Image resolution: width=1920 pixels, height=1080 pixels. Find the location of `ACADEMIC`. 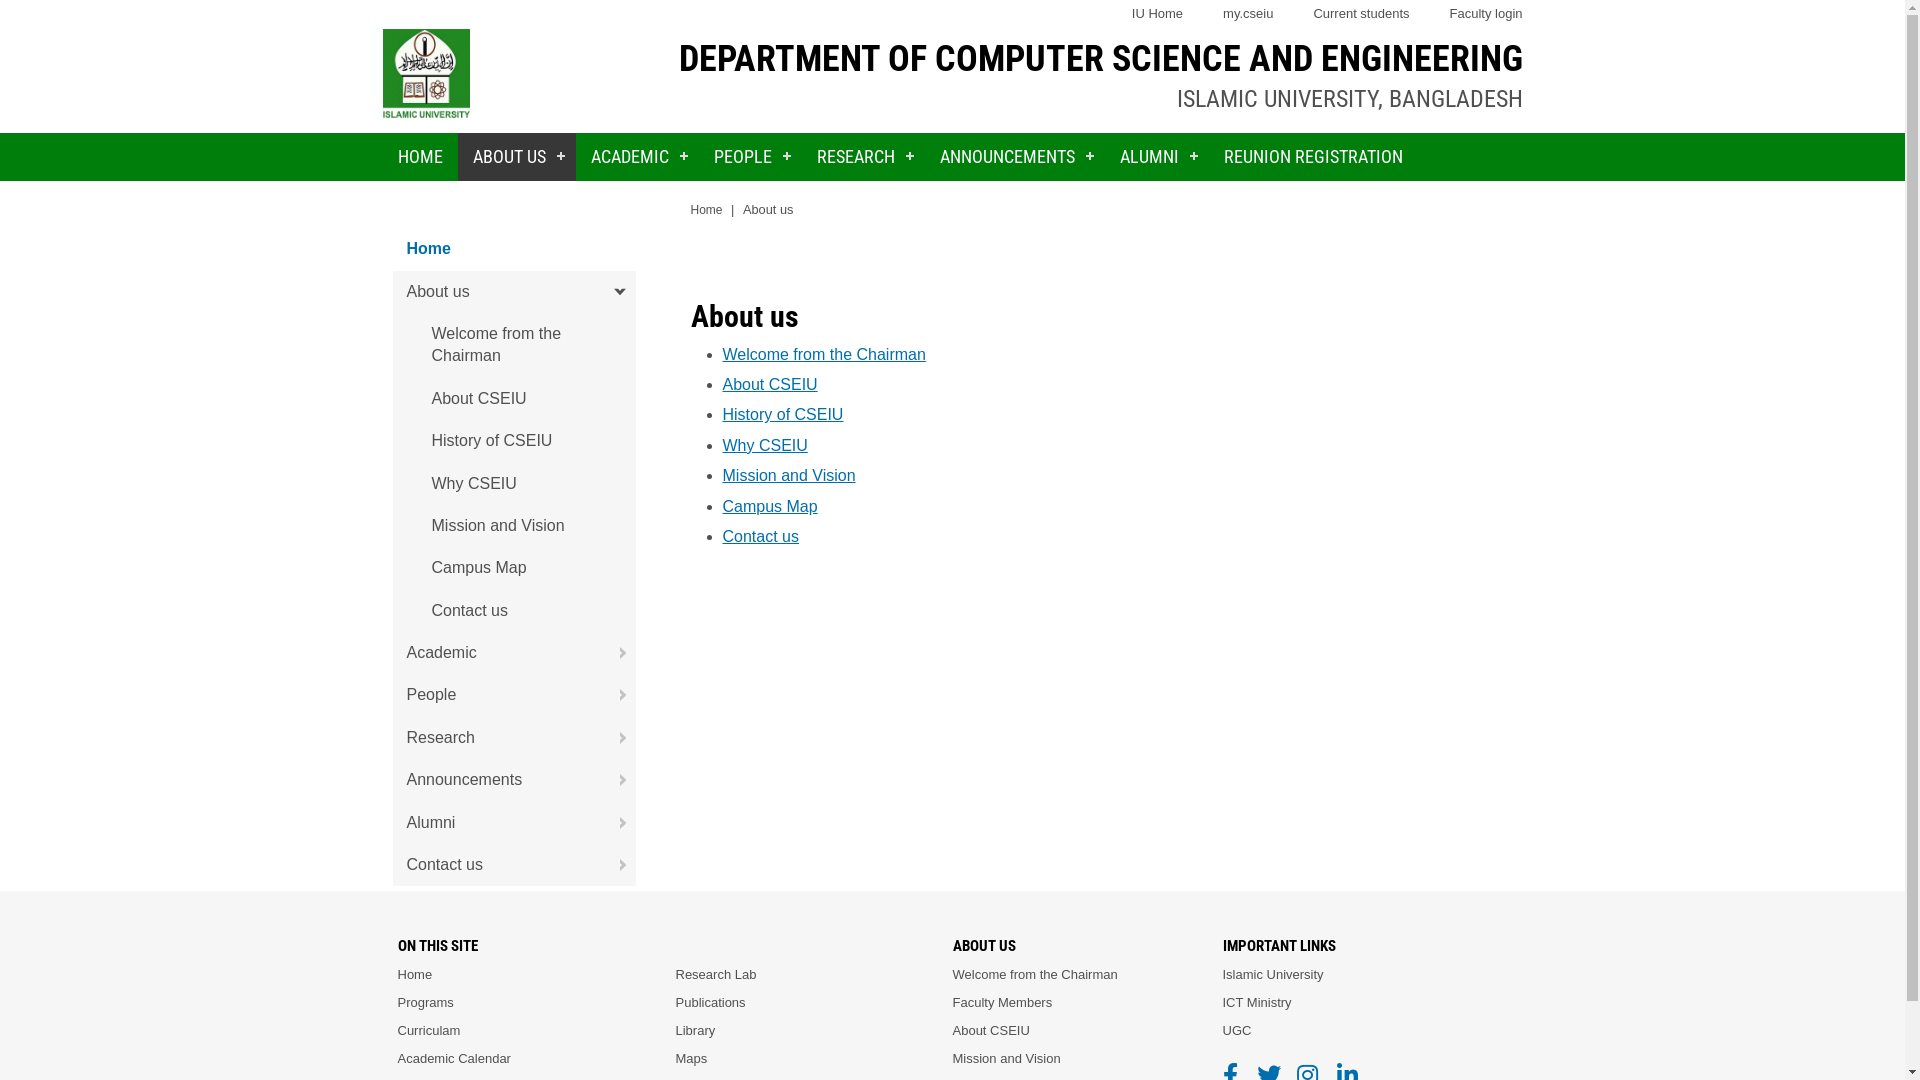

ACADEMIC is located at coordinates (638, 157).